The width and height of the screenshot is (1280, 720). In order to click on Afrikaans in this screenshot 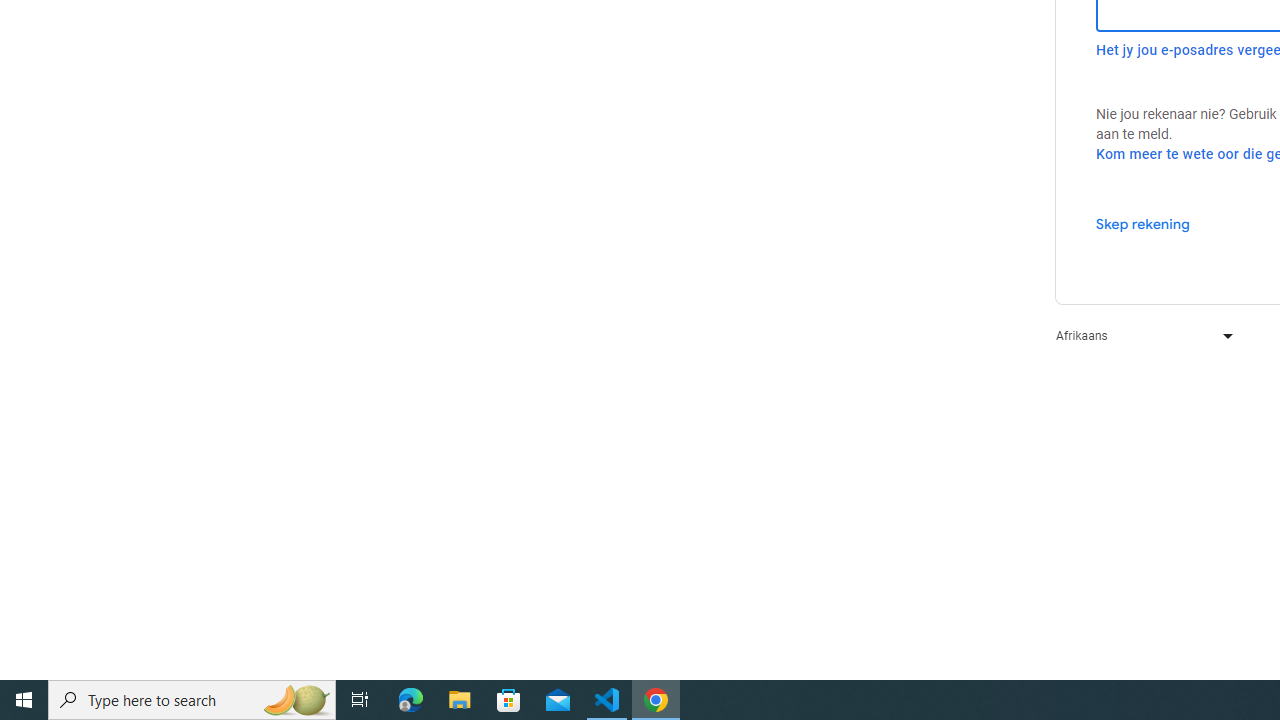, I will do `click(1140, 336)`.